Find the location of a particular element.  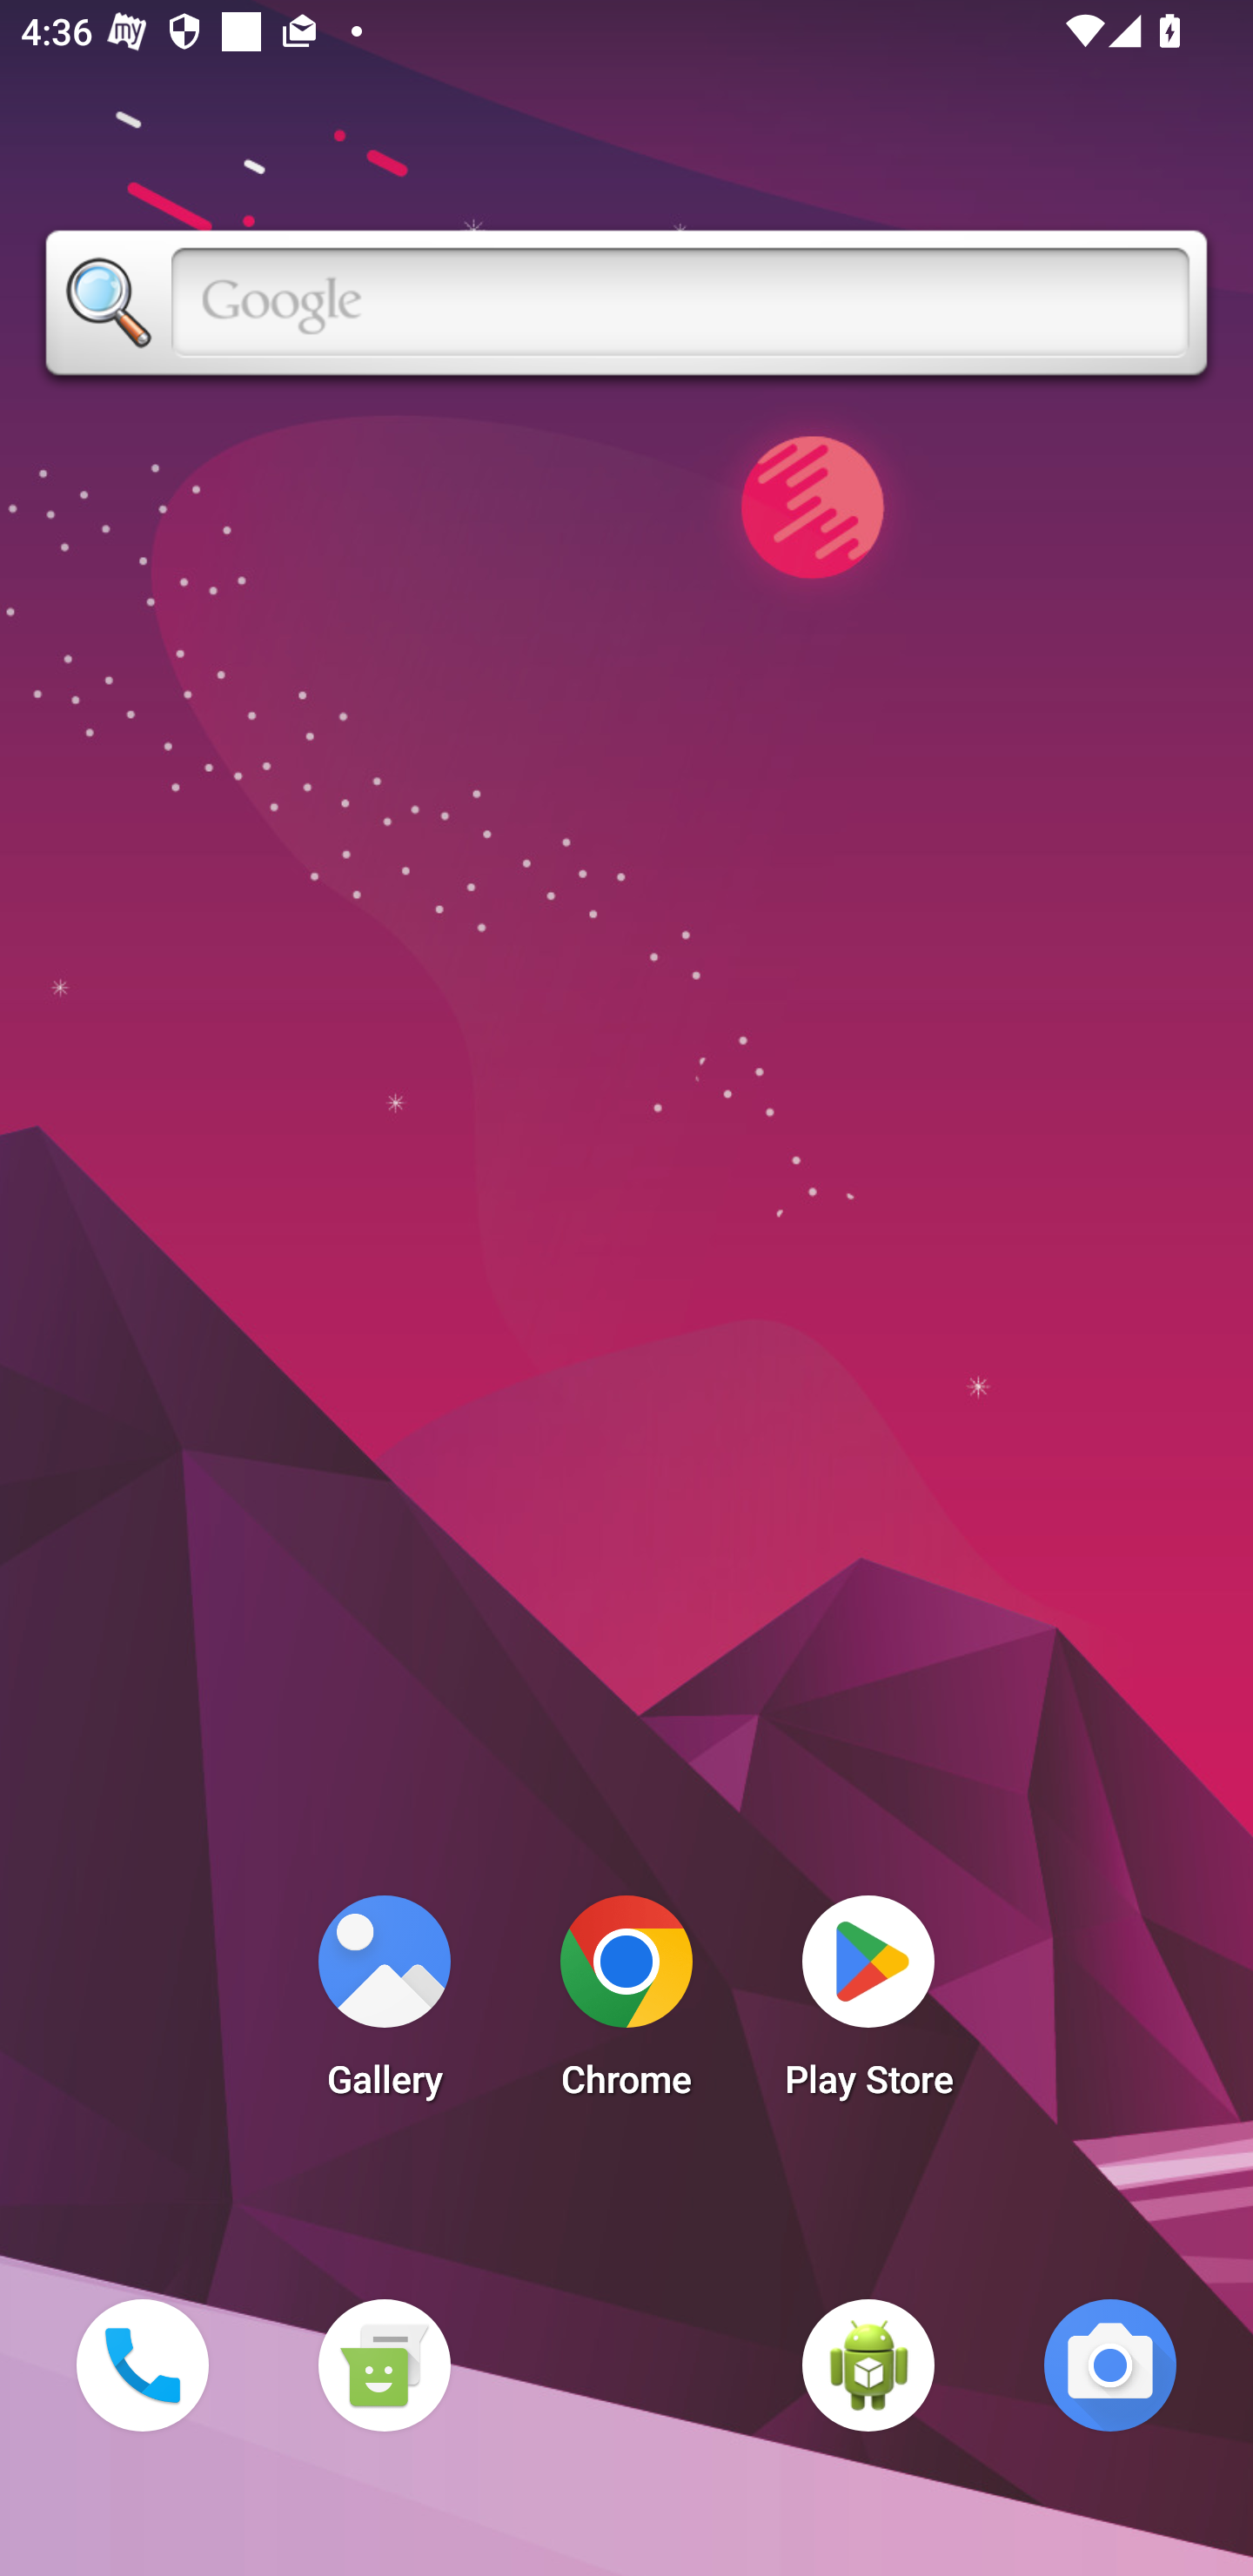

Play Store is located at coordinates (868, 2005).